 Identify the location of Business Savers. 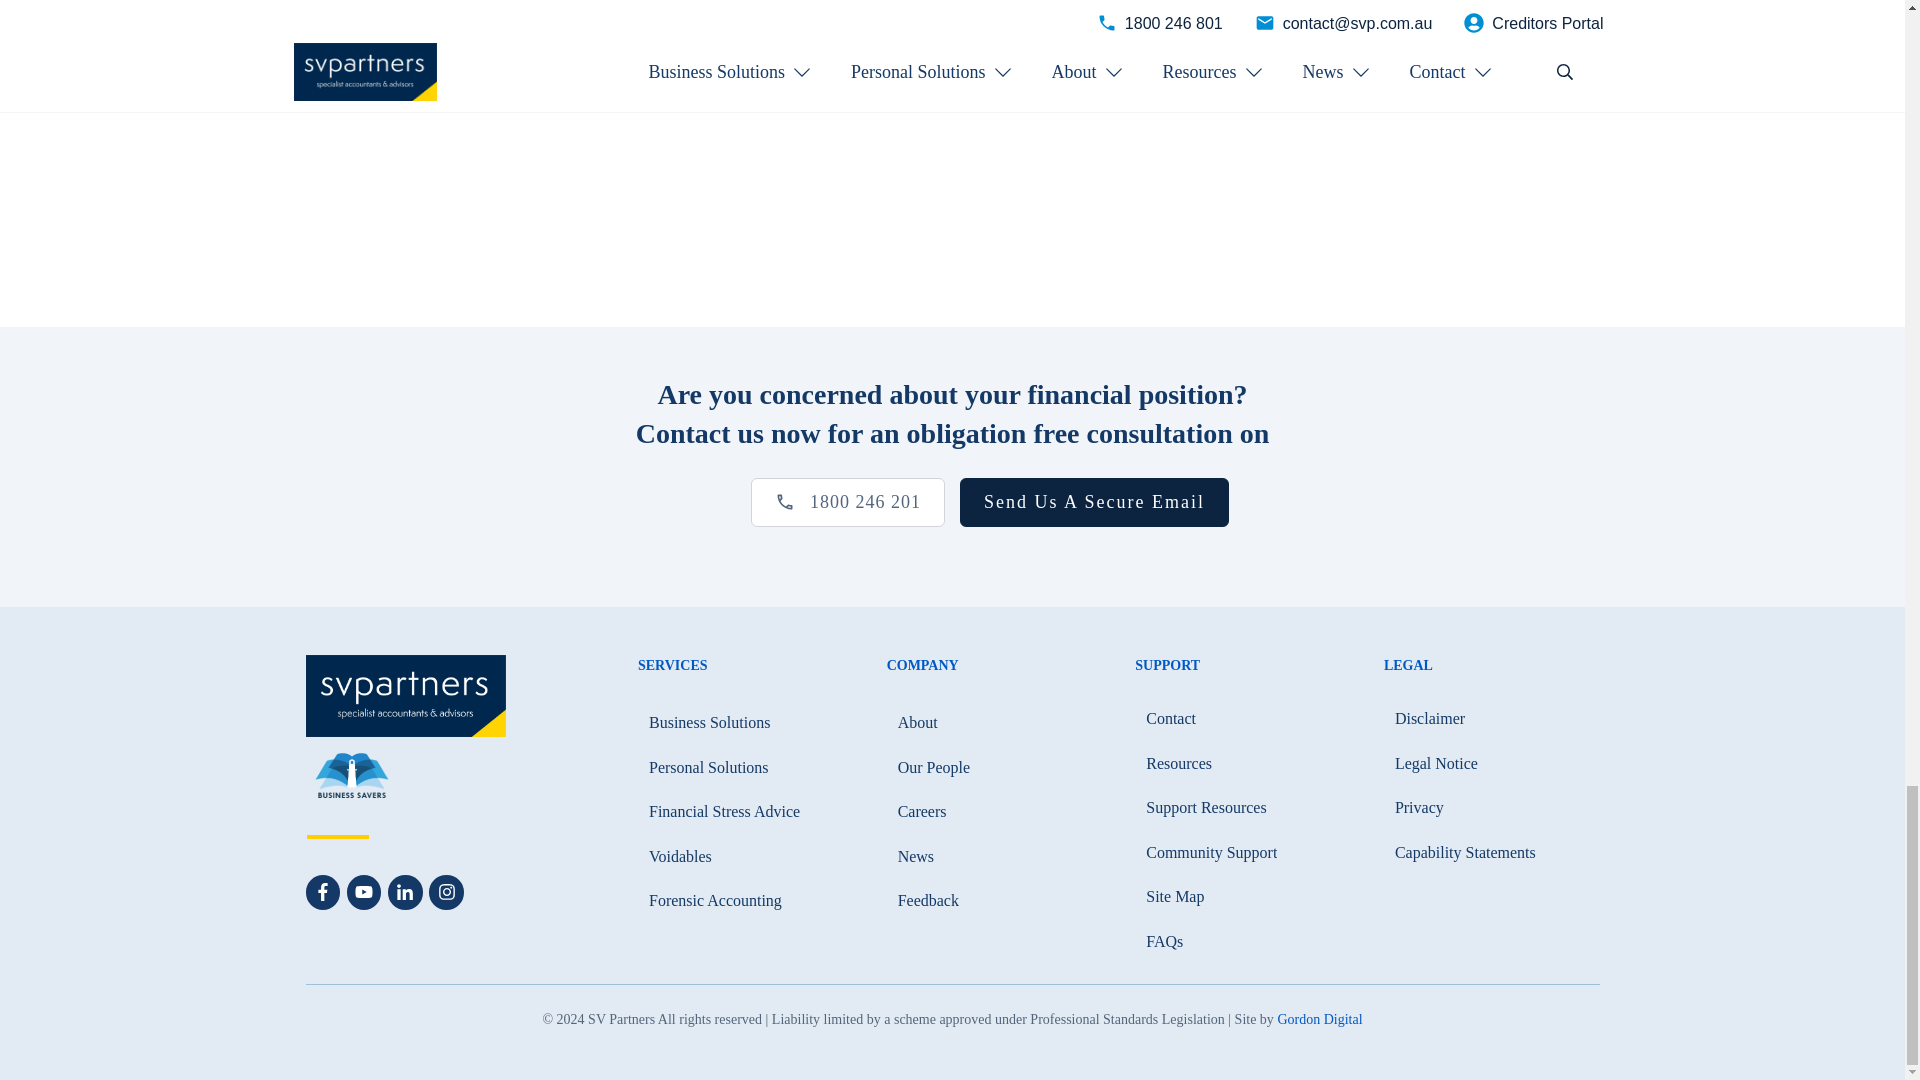
(351, 778).